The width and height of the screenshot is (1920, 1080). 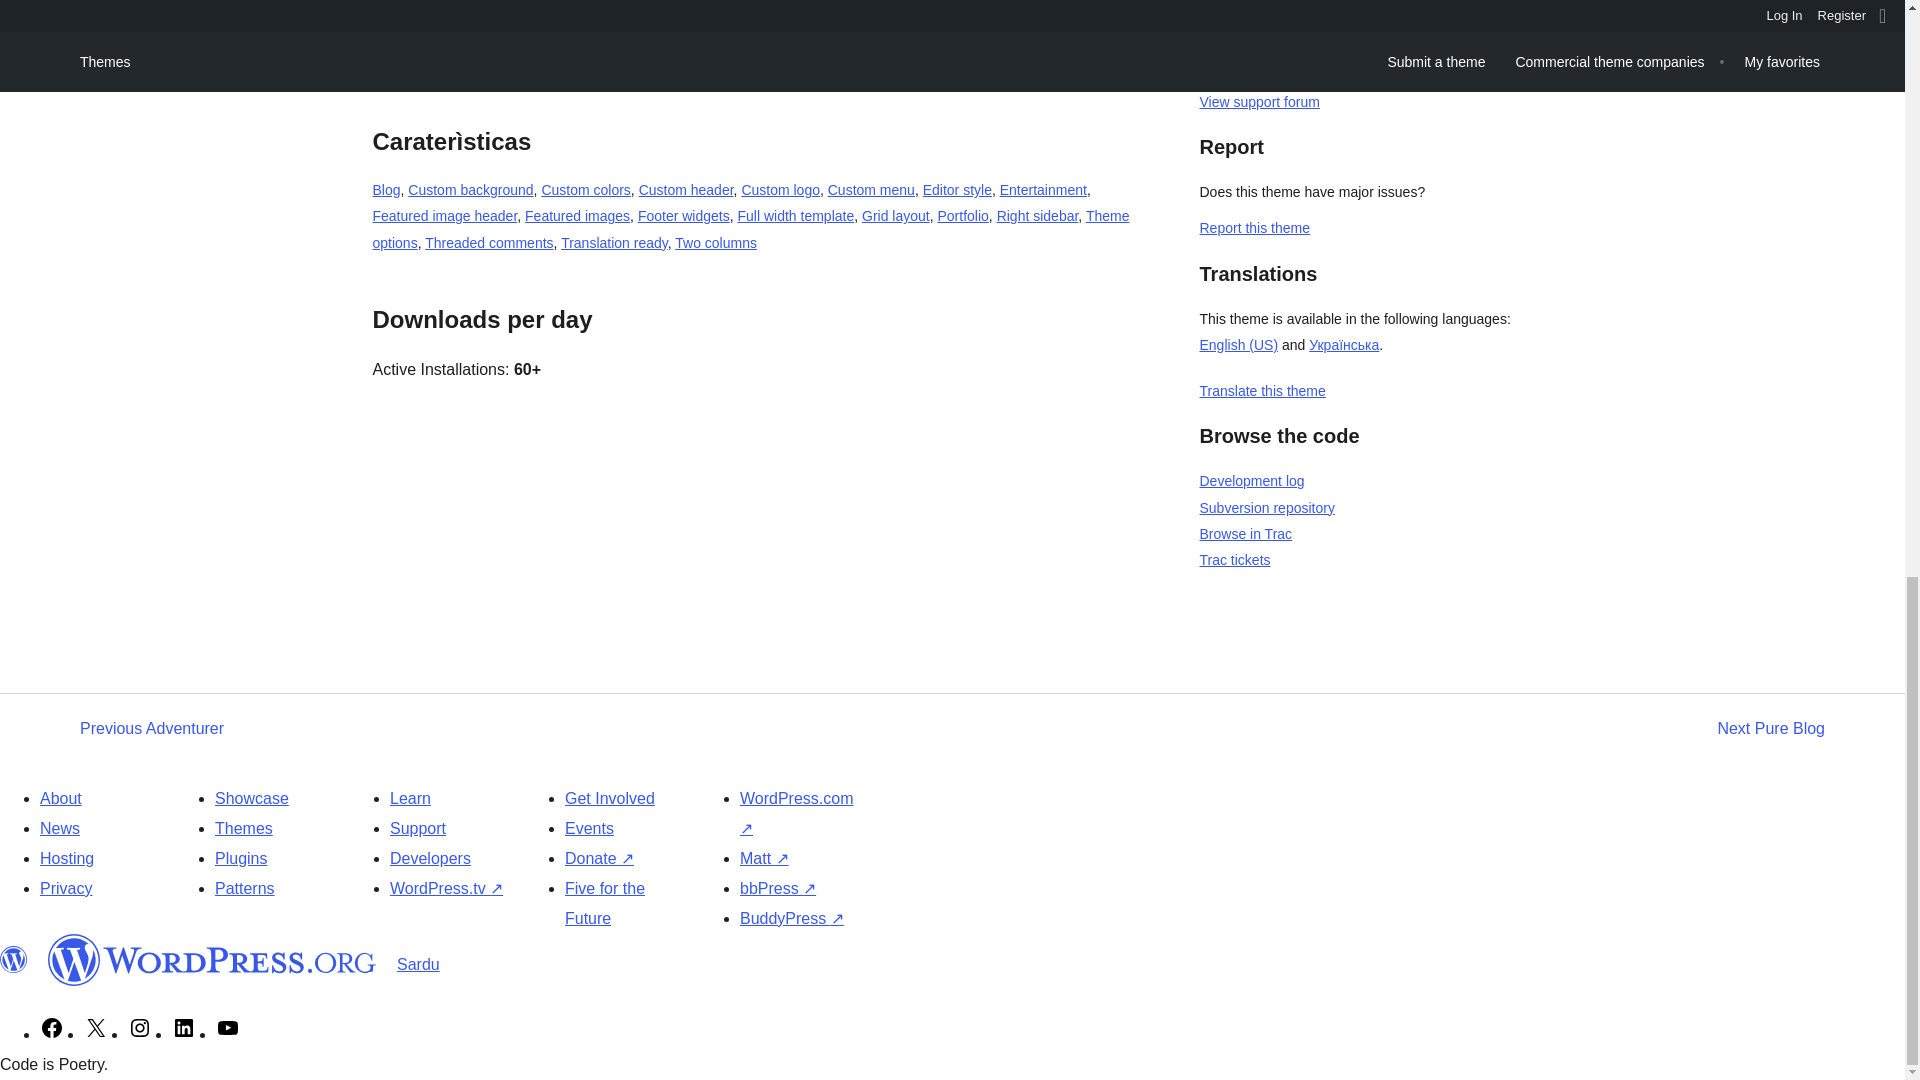 What do you see at coordinates (14, 960) in the screenshot?
I see `WordPress.org` at bounding box center [14, 960].